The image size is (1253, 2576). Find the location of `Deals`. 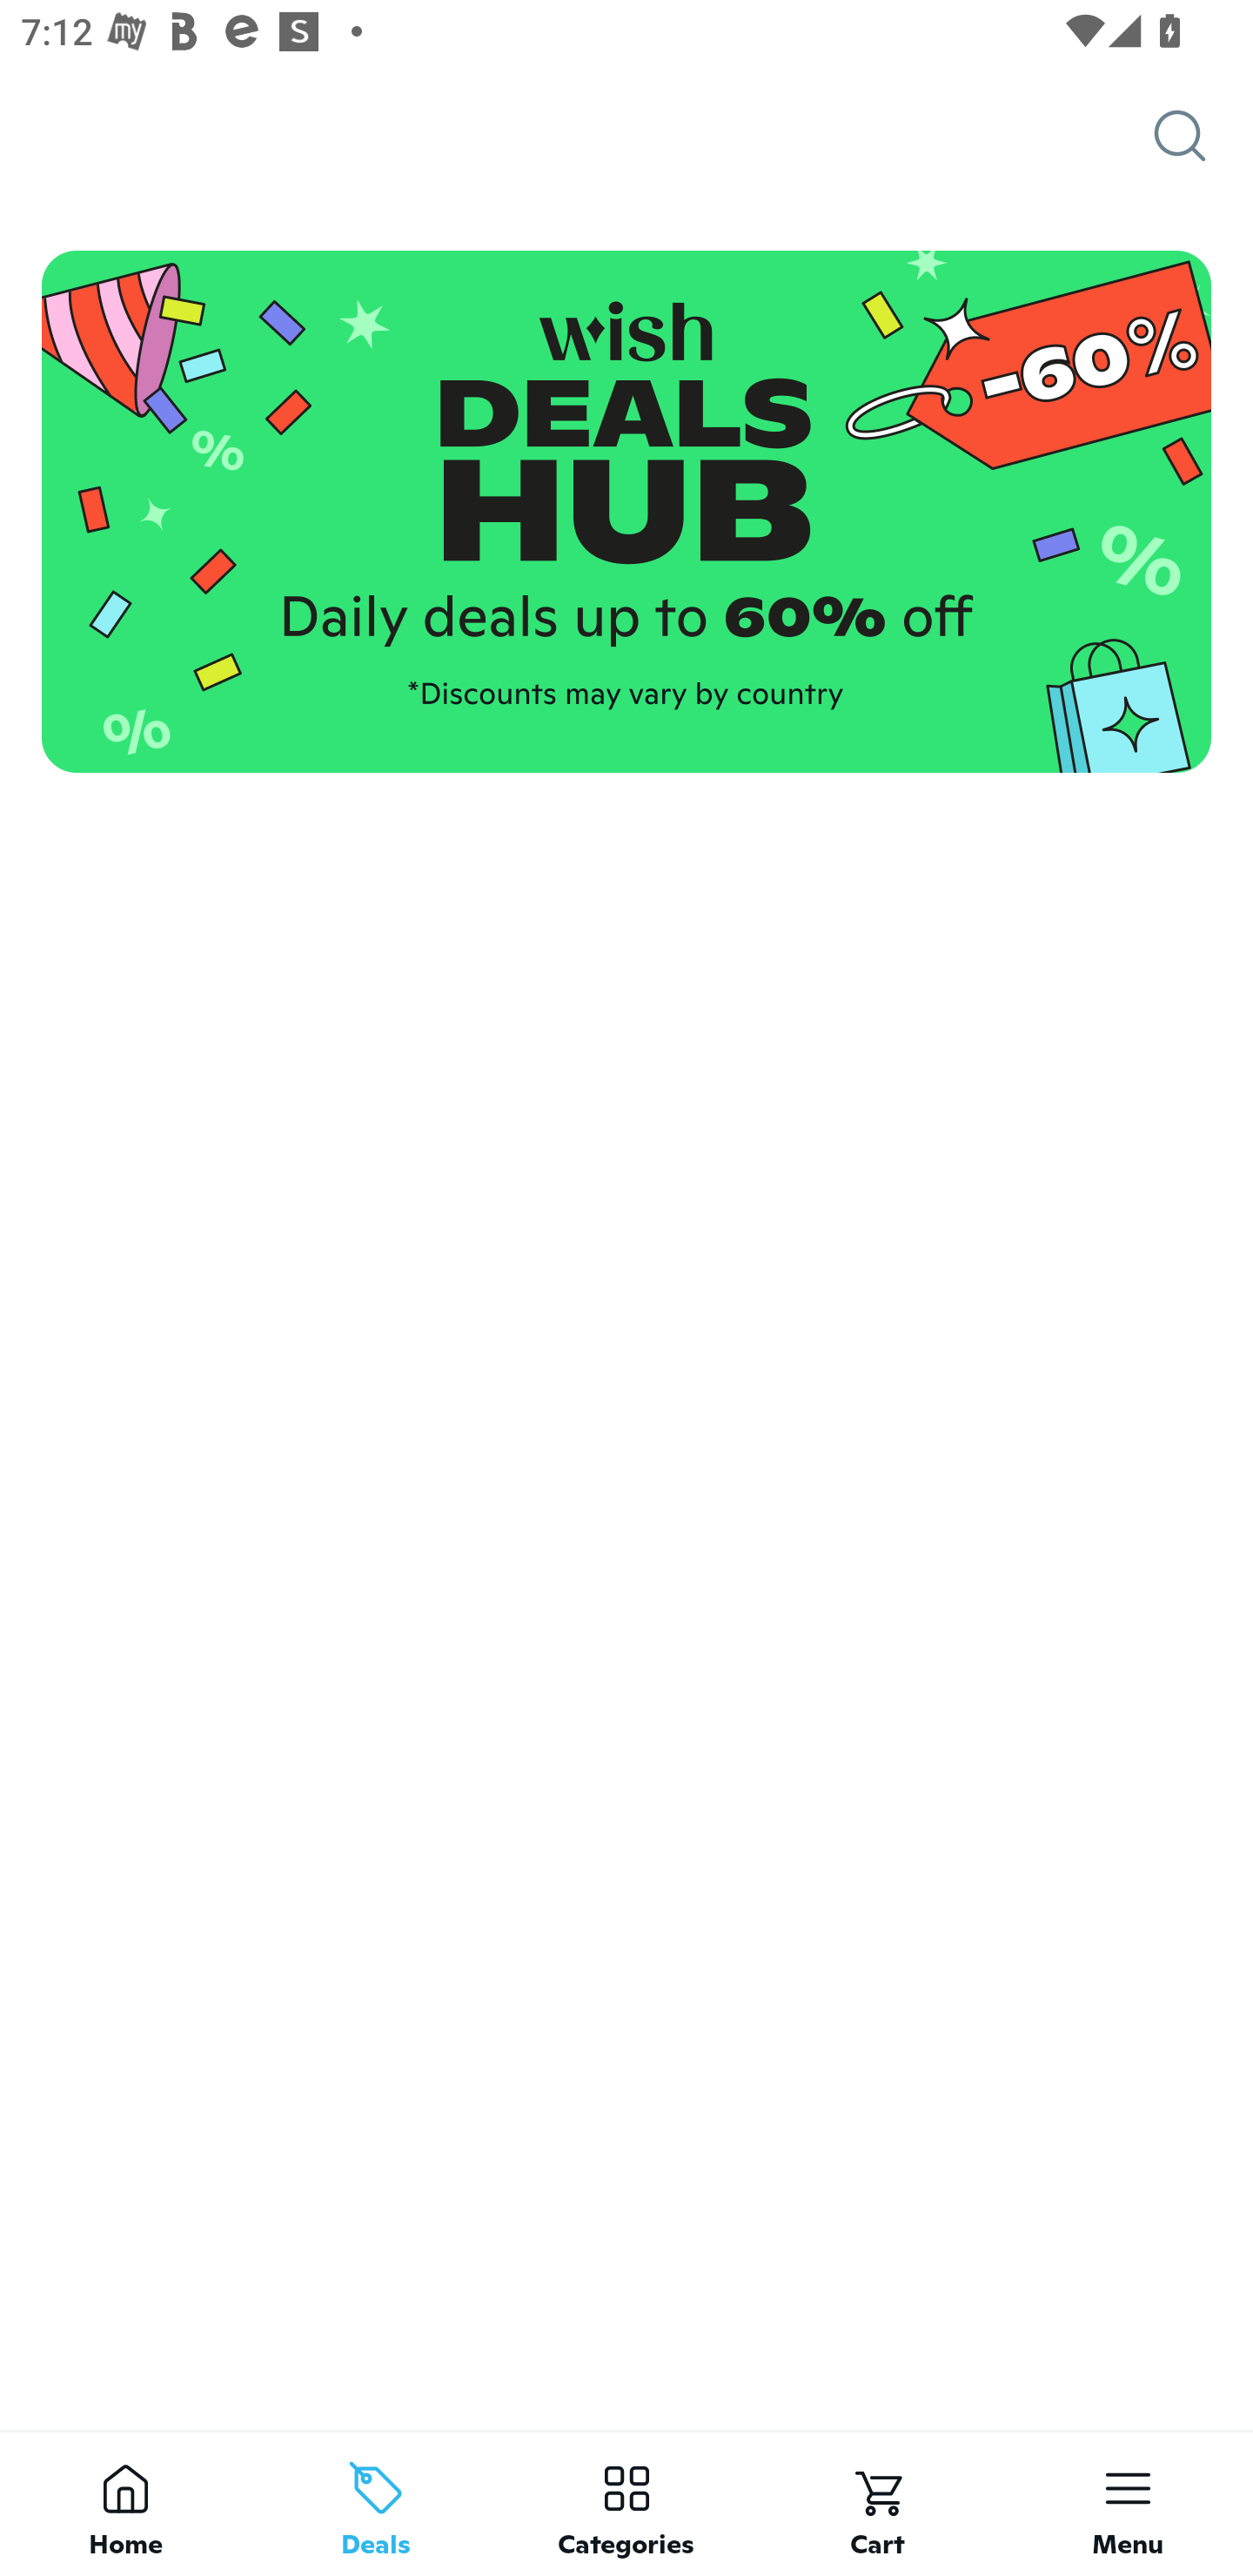

Deals is located at coordinates (376, 2503).